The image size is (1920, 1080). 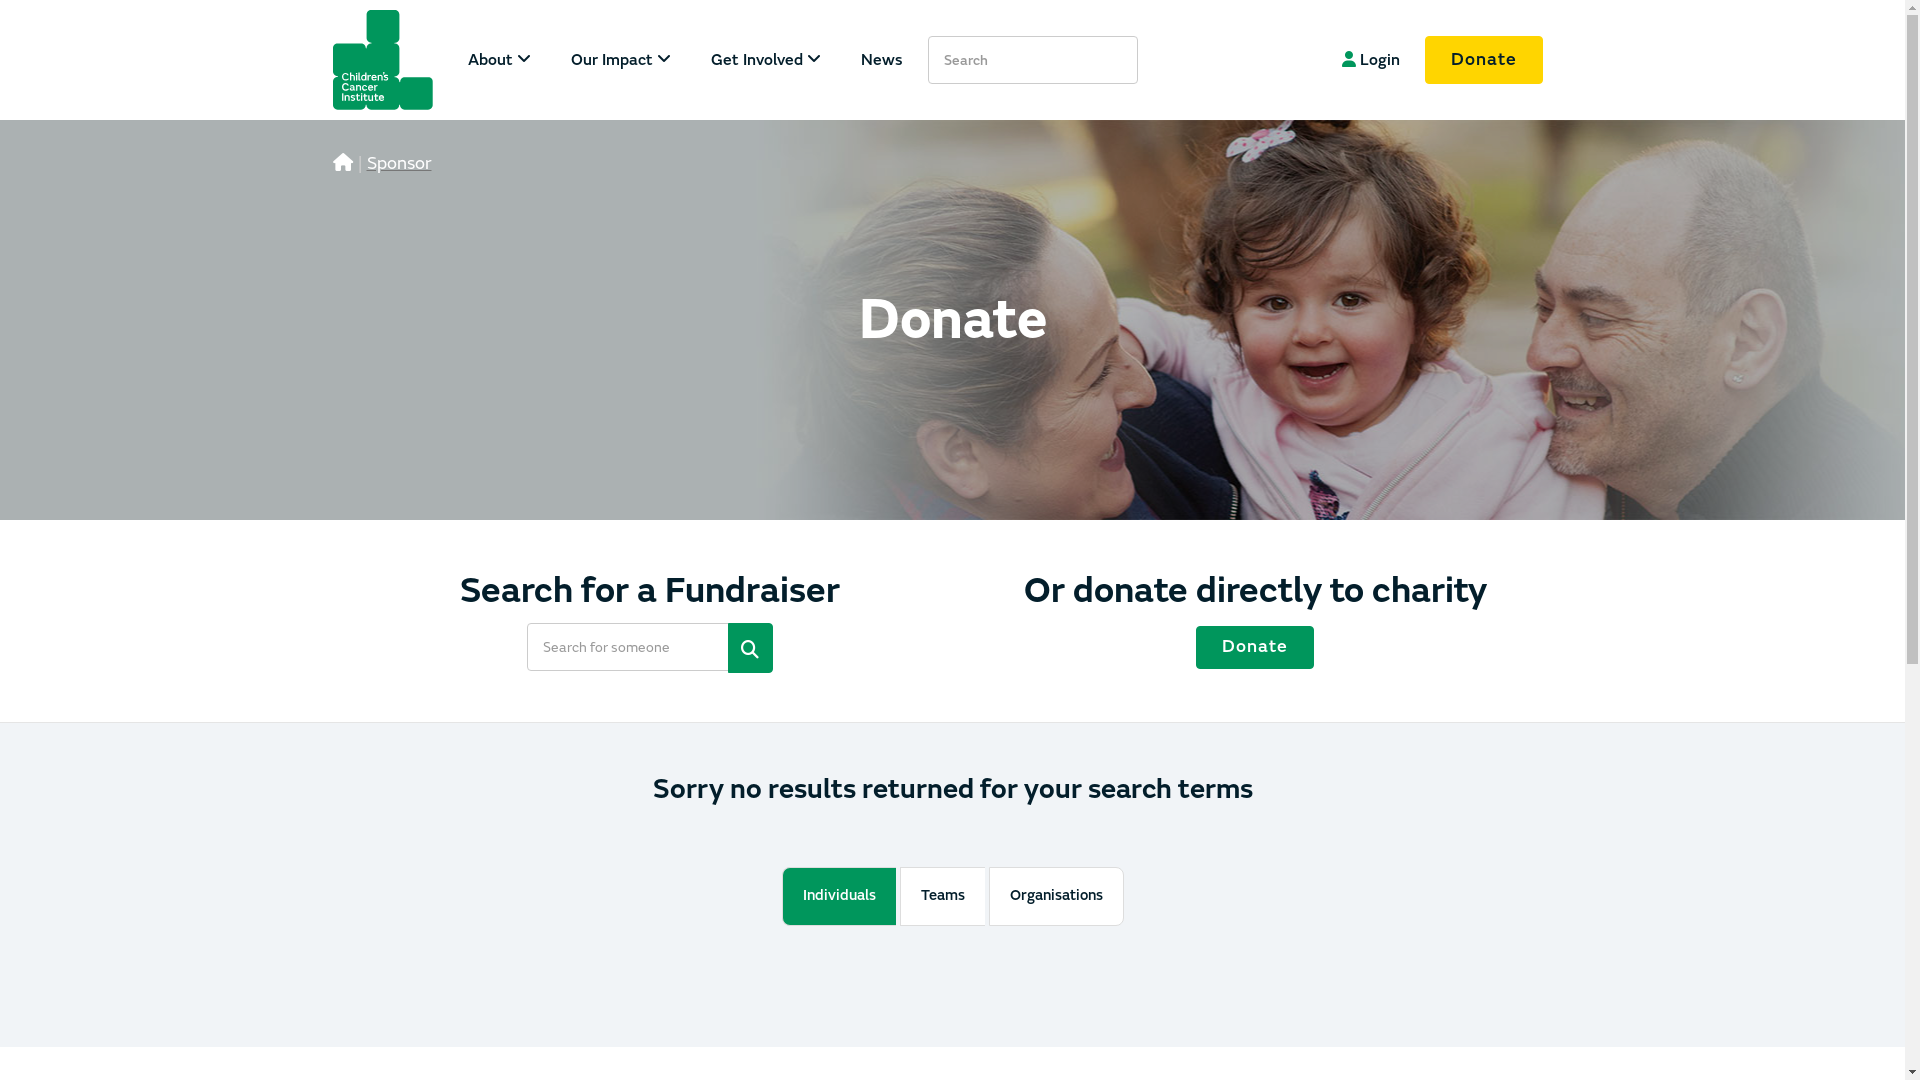 I want to click on Sponsor, so click(x=398, y=164).